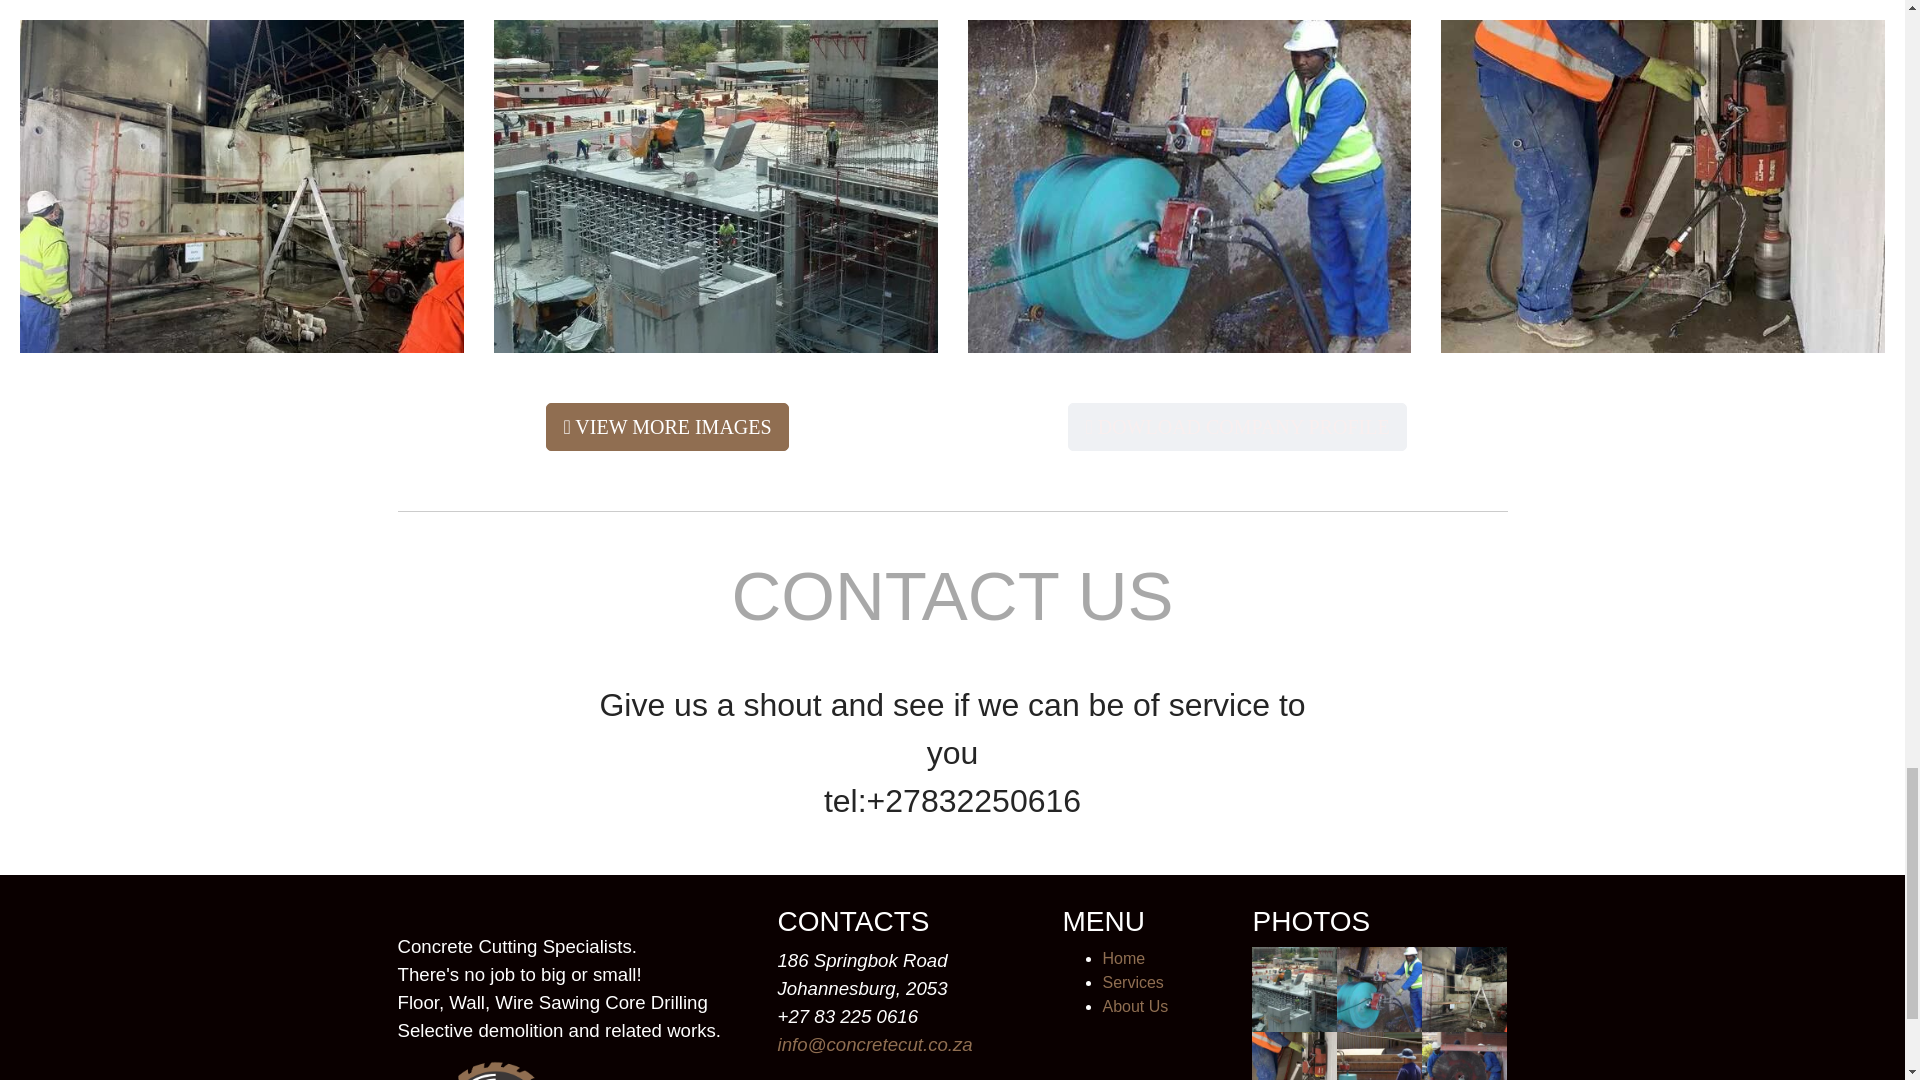  What do you see at coordinates (666, 426) in the screenshot?
I see `VIEW MORE IMAGES` at bounding box center [666, 426].